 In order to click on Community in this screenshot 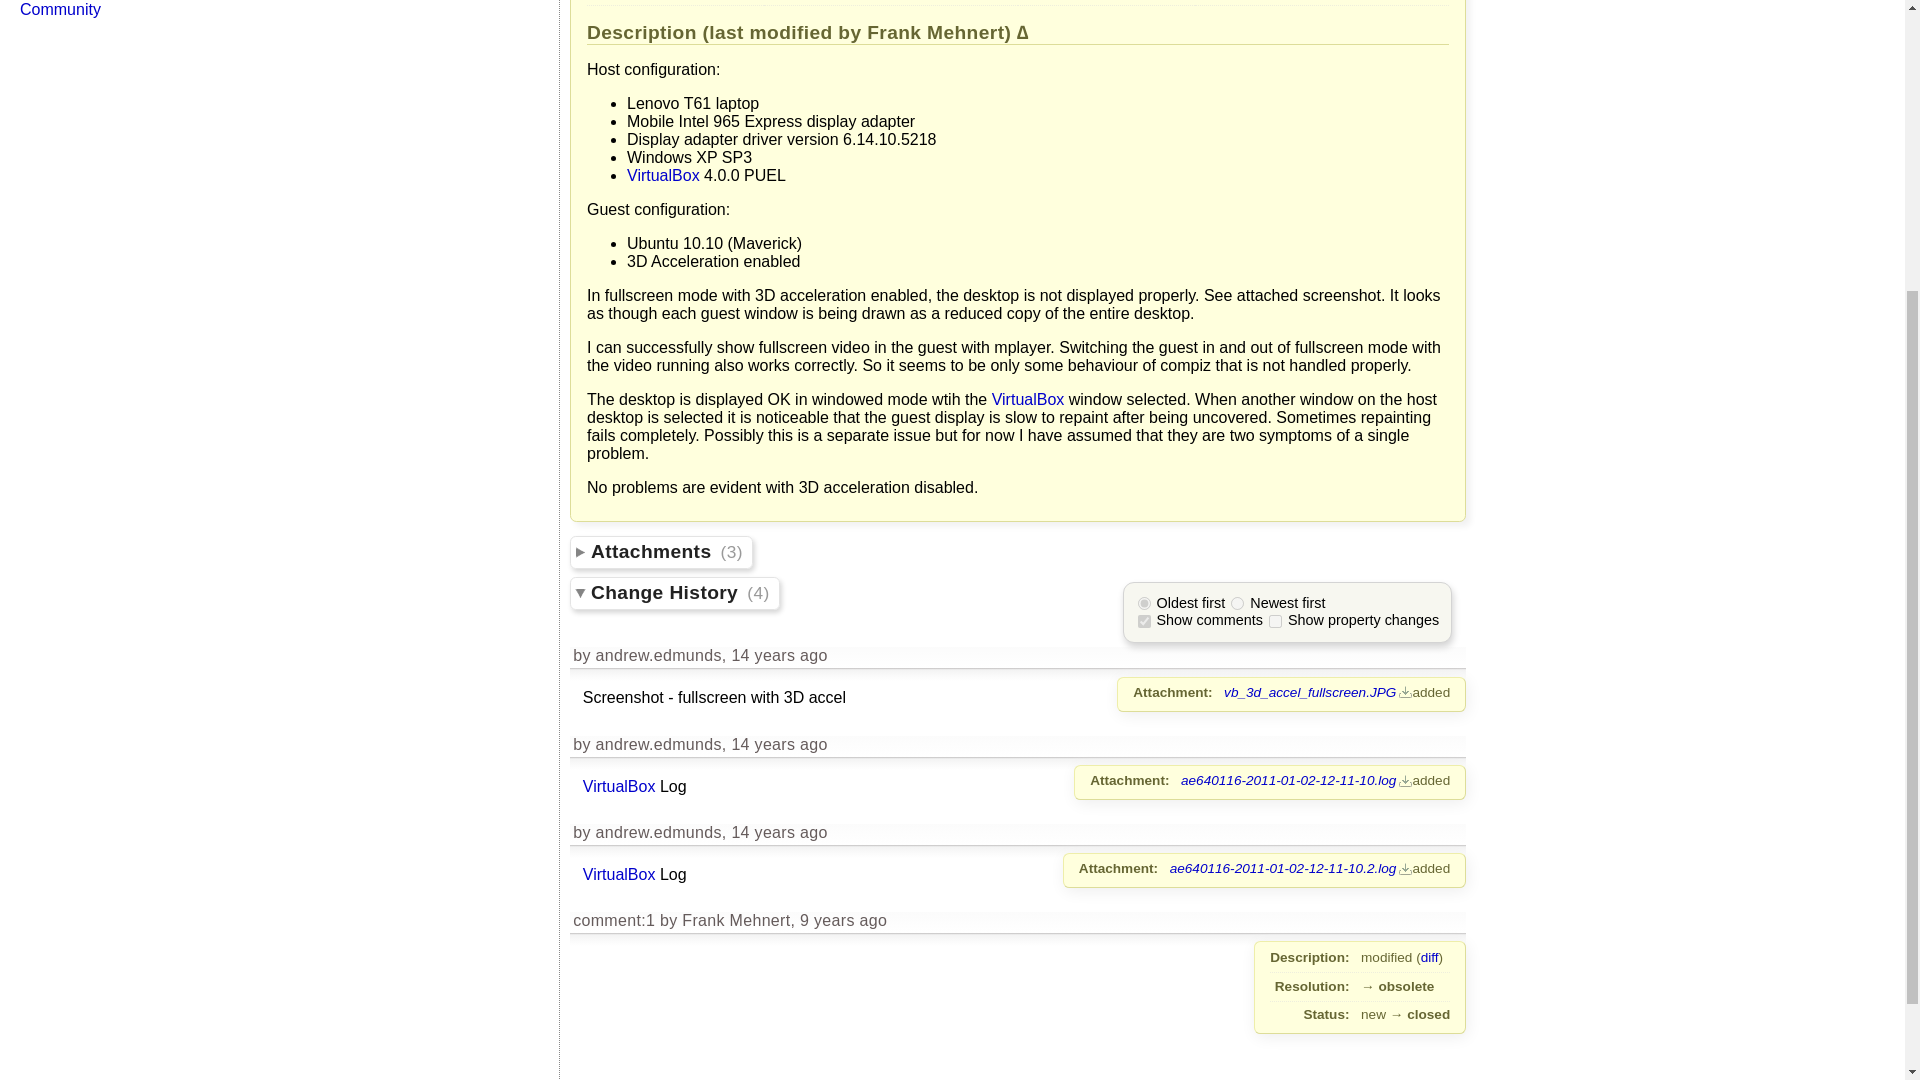, I will do `click(60, 10)`.